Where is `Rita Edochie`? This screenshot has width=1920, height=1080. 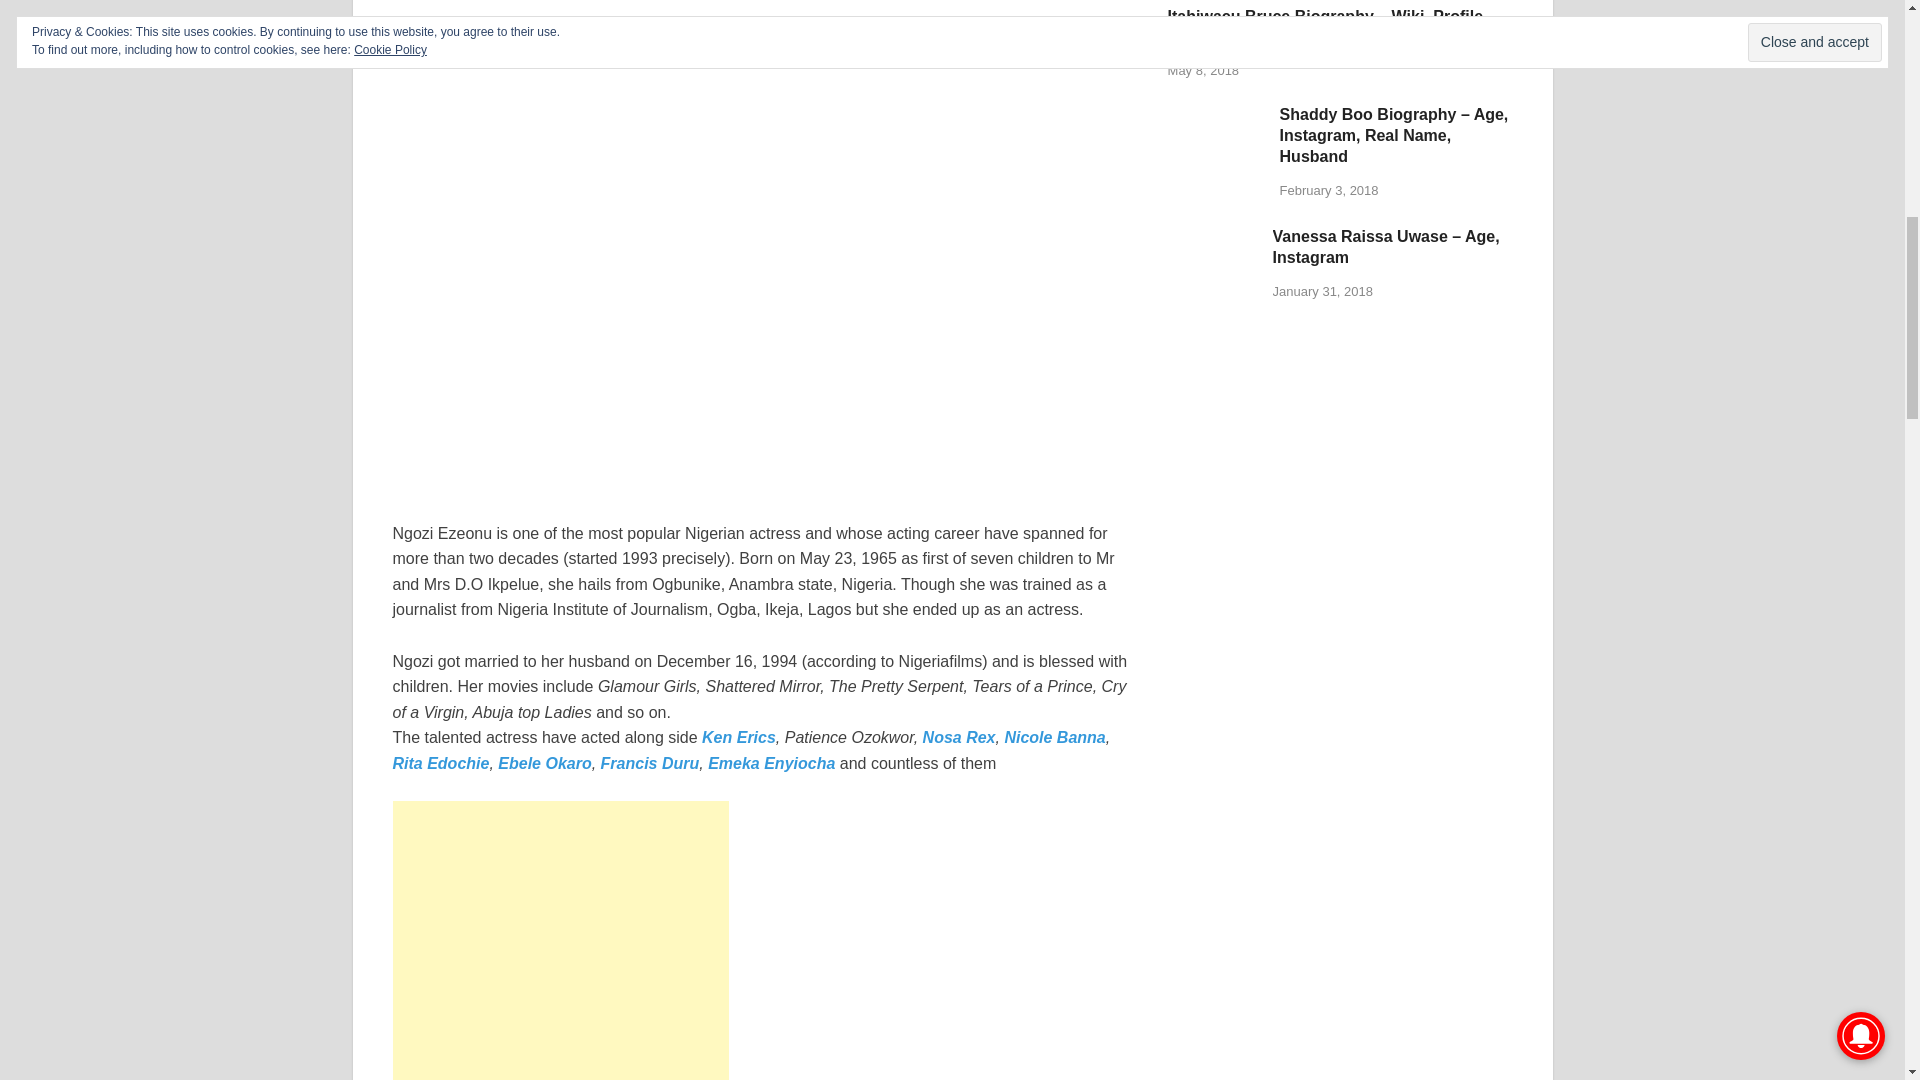
Rita Edochie is located at coordinates (440, 763).